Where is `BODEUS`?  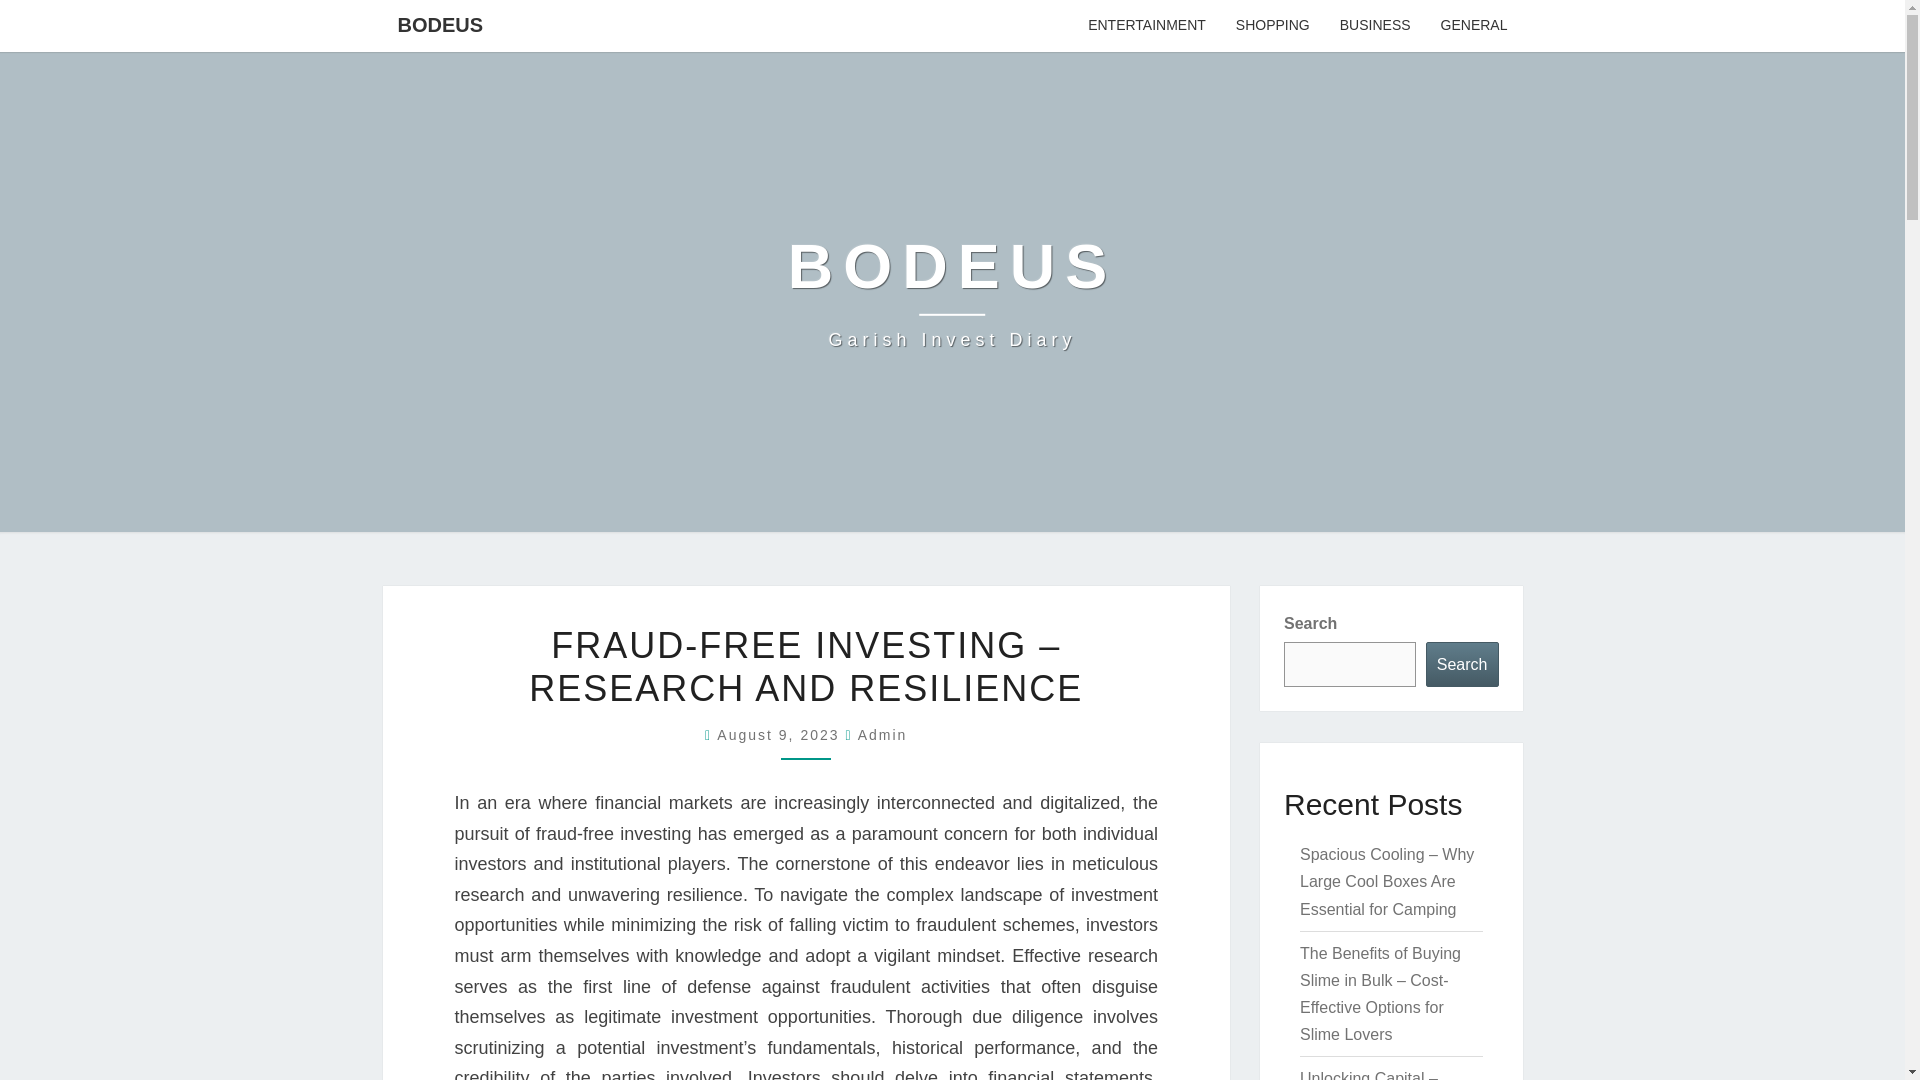 BODEUS is located at coordinates (1272, 26).